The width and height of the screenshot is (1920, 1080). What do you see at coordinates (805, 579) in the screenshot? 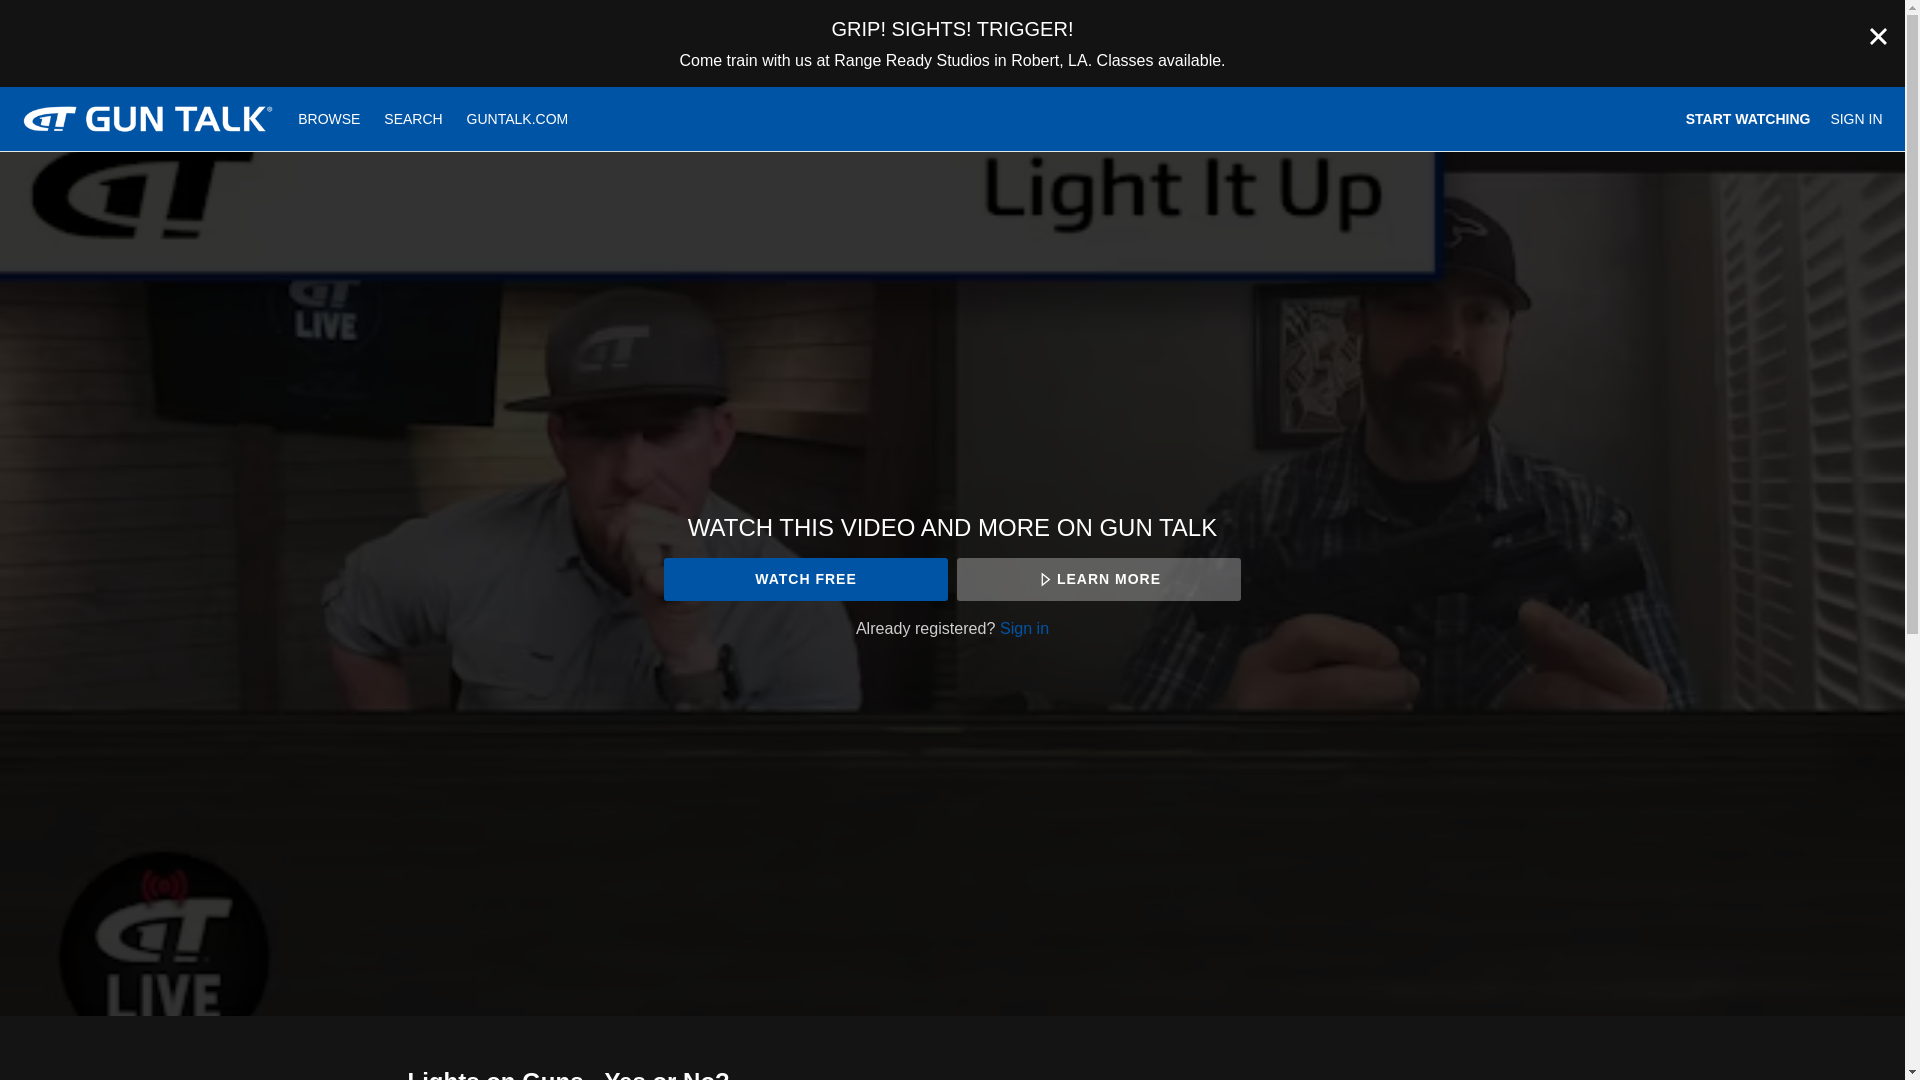
I see `WATCH FREE` at bounding box center [805, 579].